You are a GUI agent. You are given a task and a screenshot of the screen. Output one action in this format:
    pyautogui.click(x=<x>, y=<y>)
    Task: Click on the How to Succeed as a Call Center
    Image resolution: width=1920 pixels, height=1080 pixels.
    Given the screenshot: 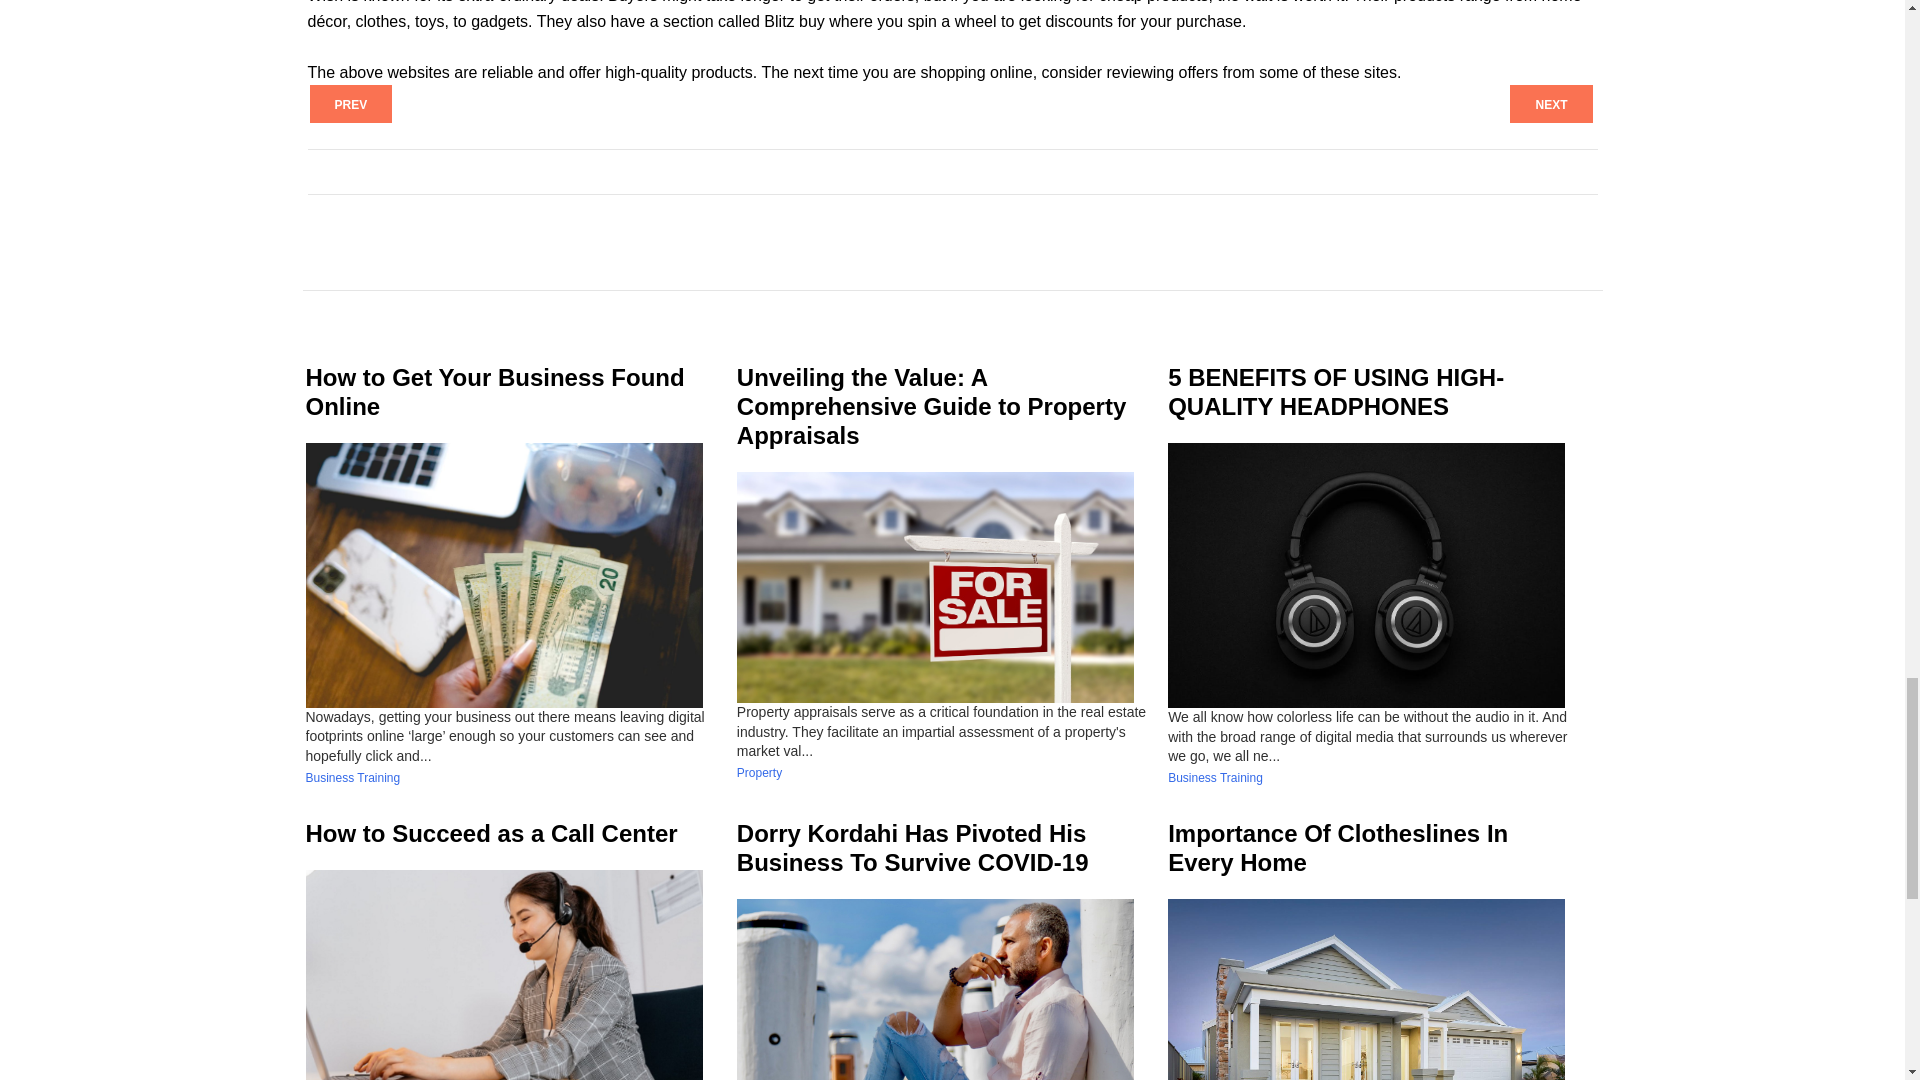 What is the action you would take?
    pyautogui.click(x=491, y=832)
    